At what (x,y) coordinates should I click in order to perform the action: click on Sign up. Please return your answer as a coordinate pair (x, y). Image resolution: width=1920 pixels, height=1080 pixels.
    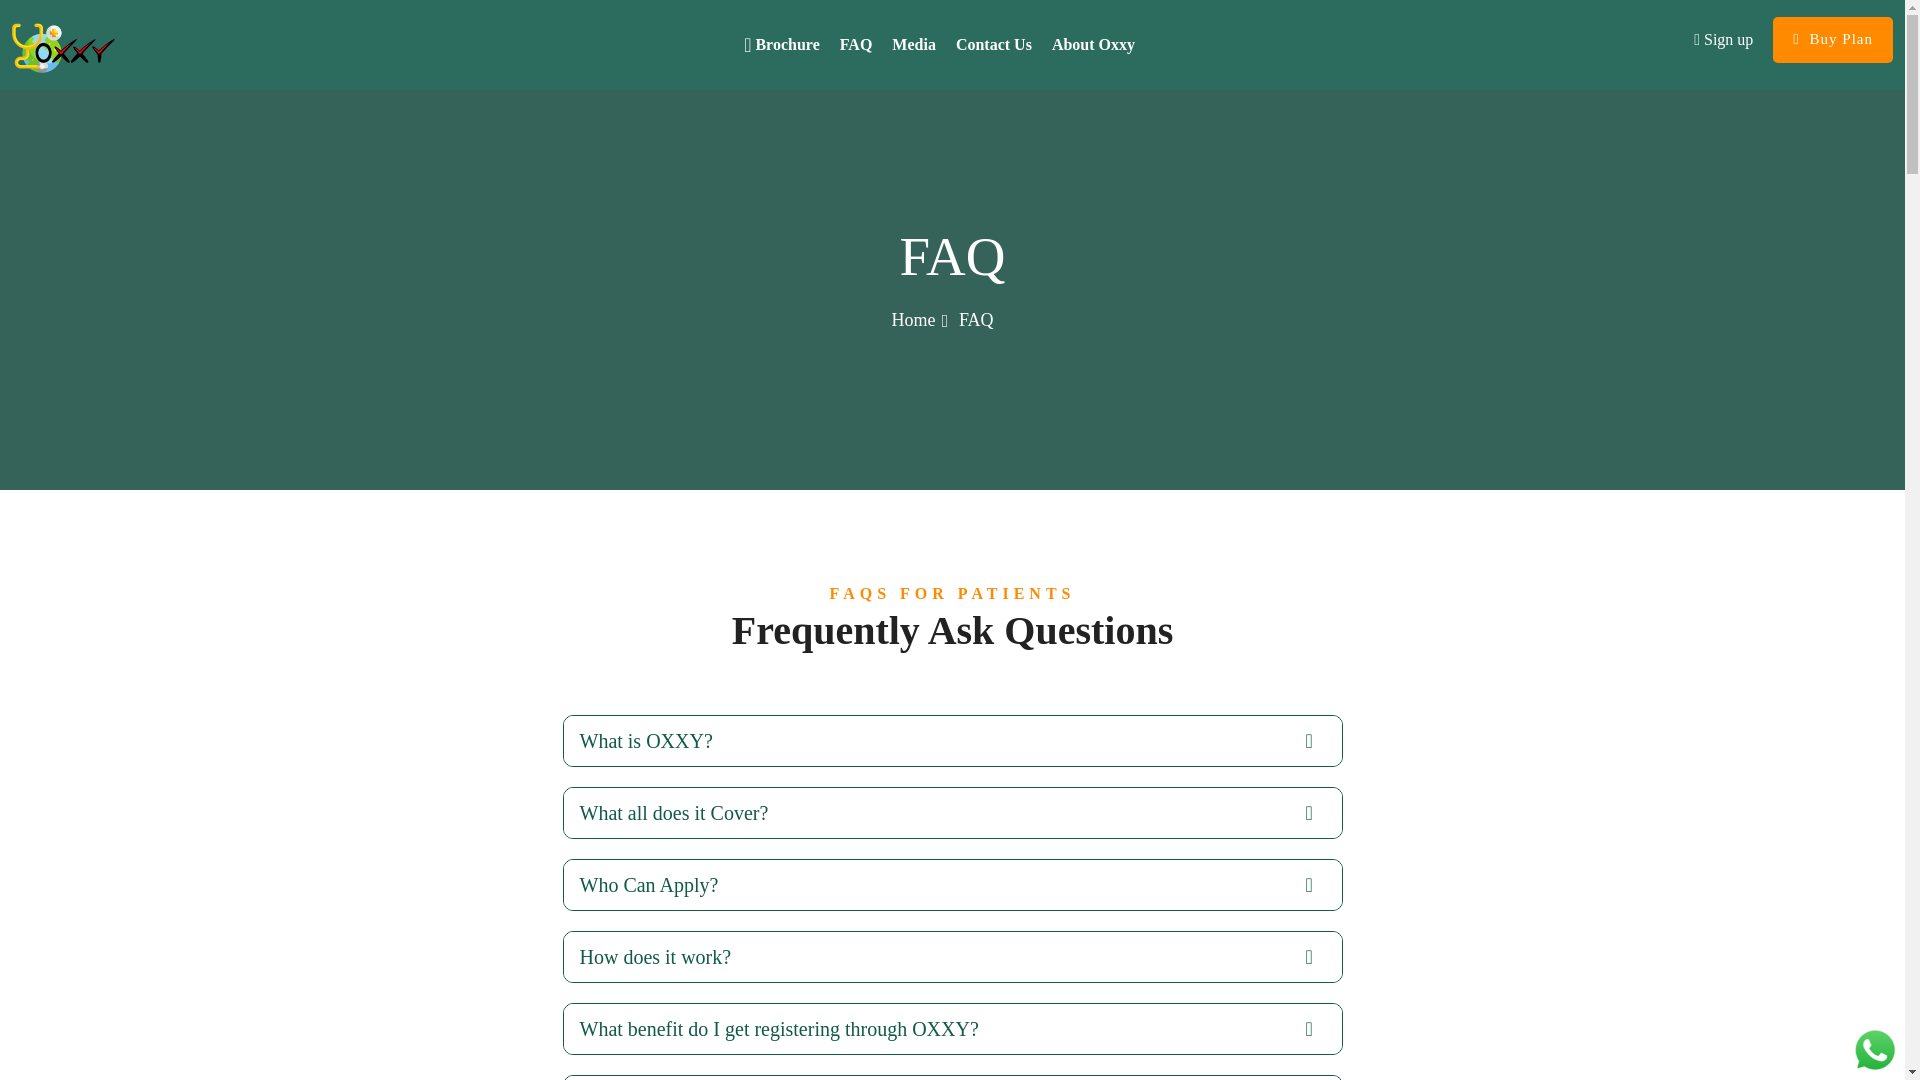
    Looking at the image, I should click on (1722, 39).